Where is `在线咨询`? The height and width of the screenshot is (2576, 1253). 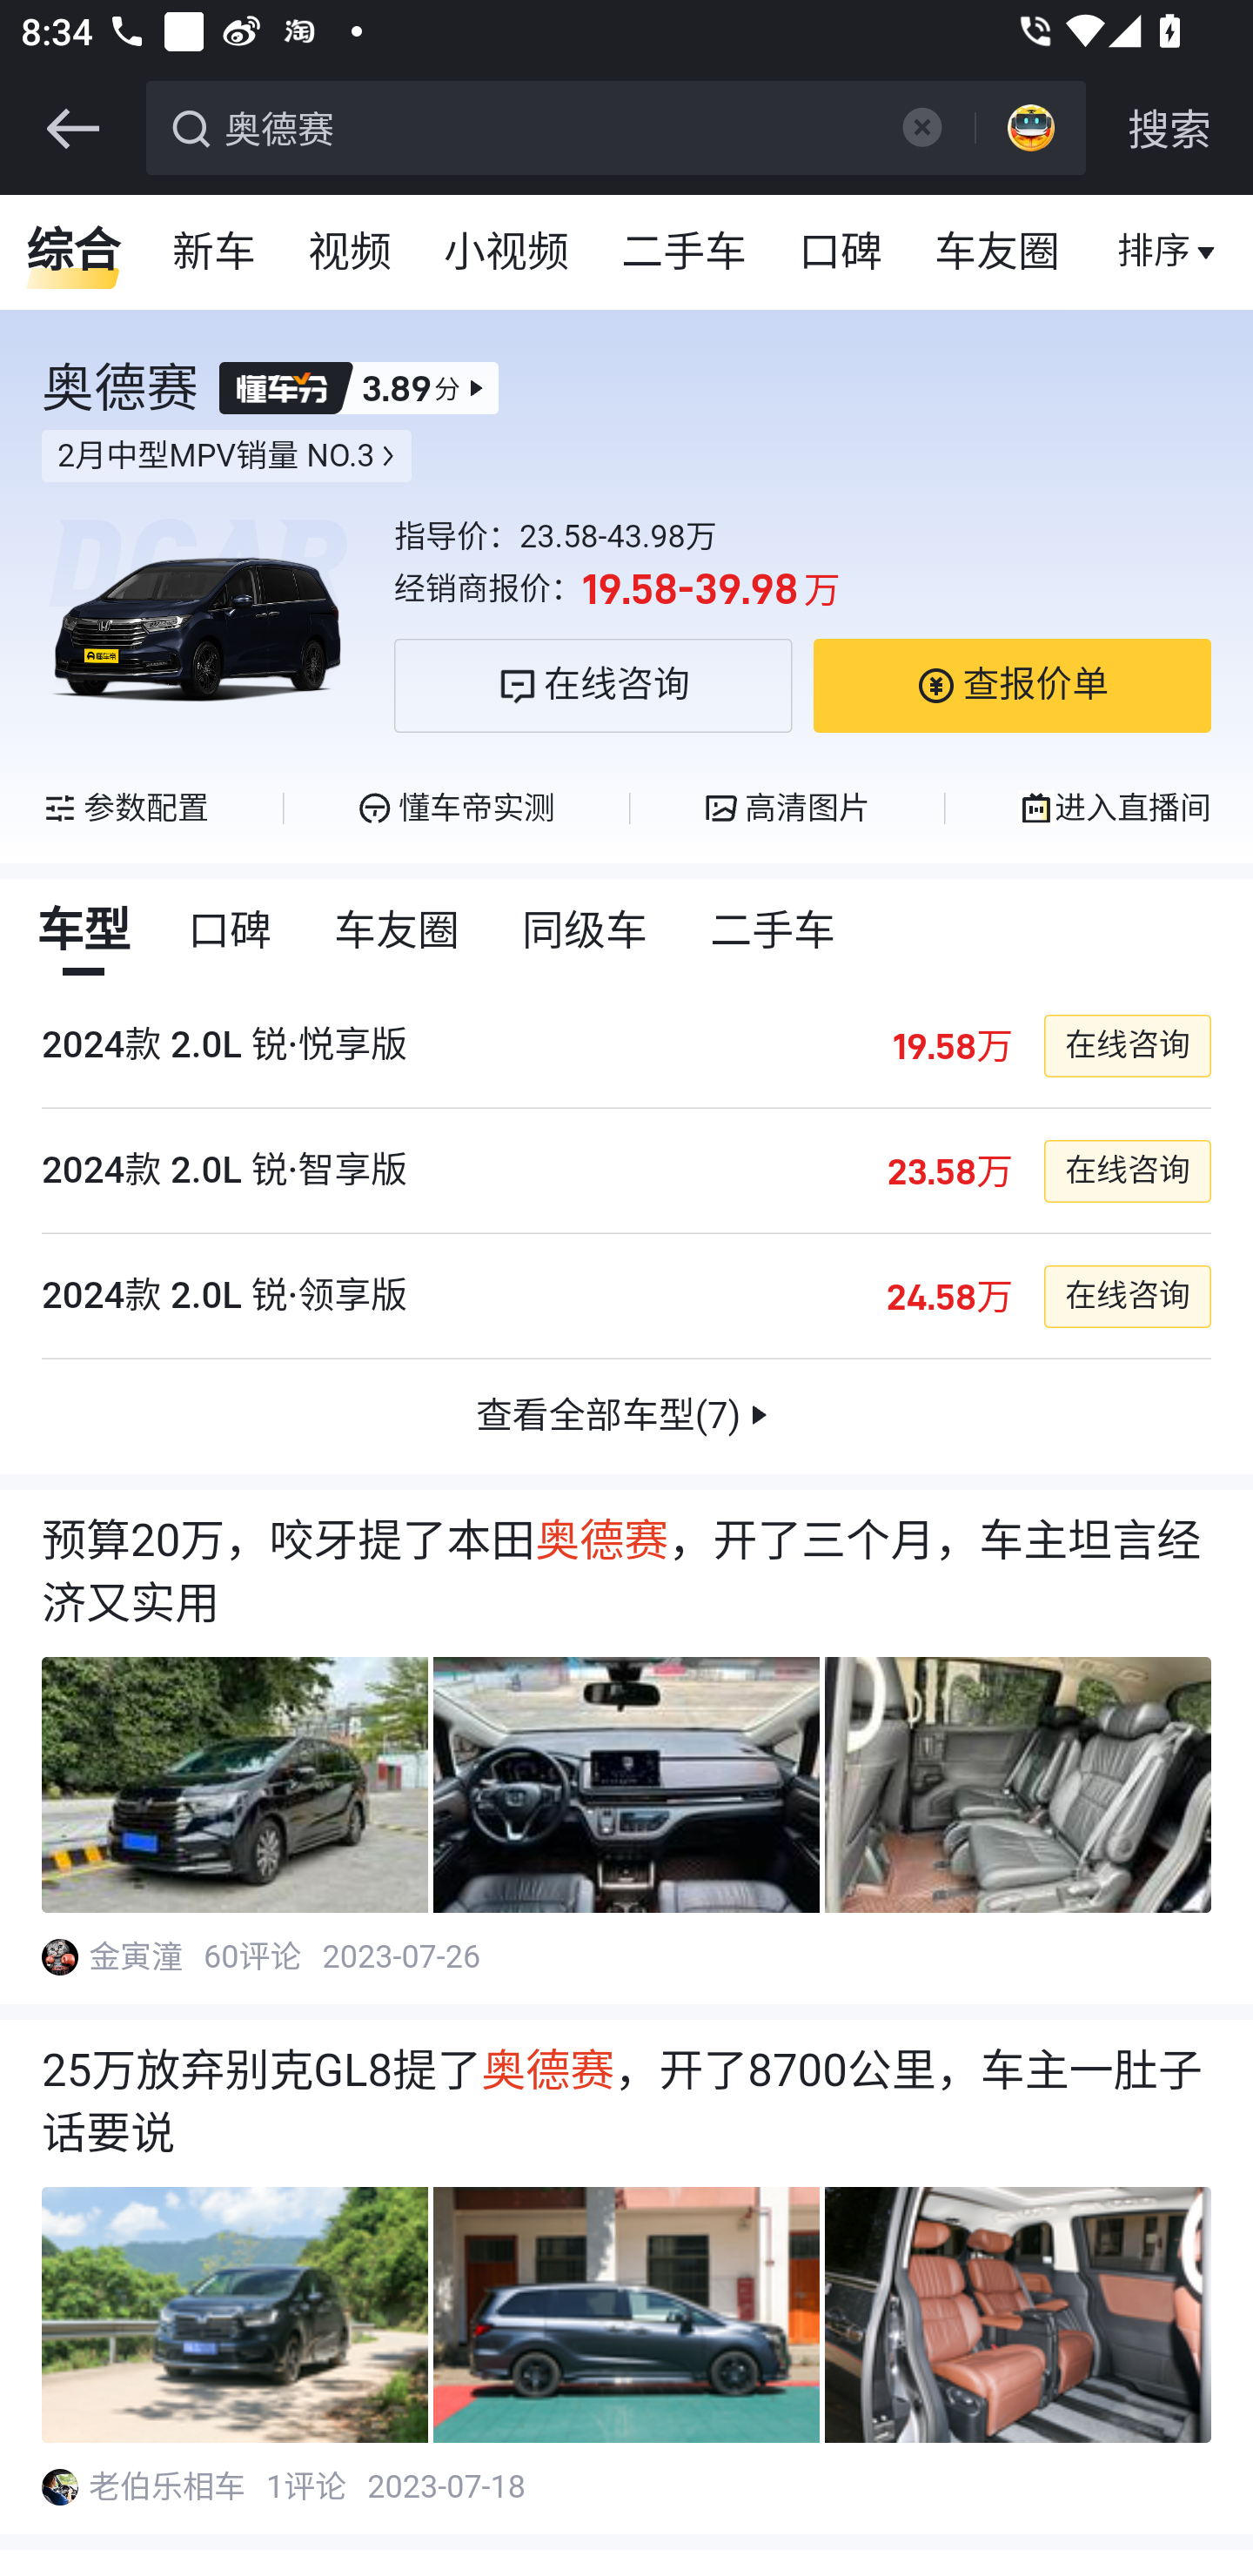 在线咨询 is located at coordinates (1126, 1297).